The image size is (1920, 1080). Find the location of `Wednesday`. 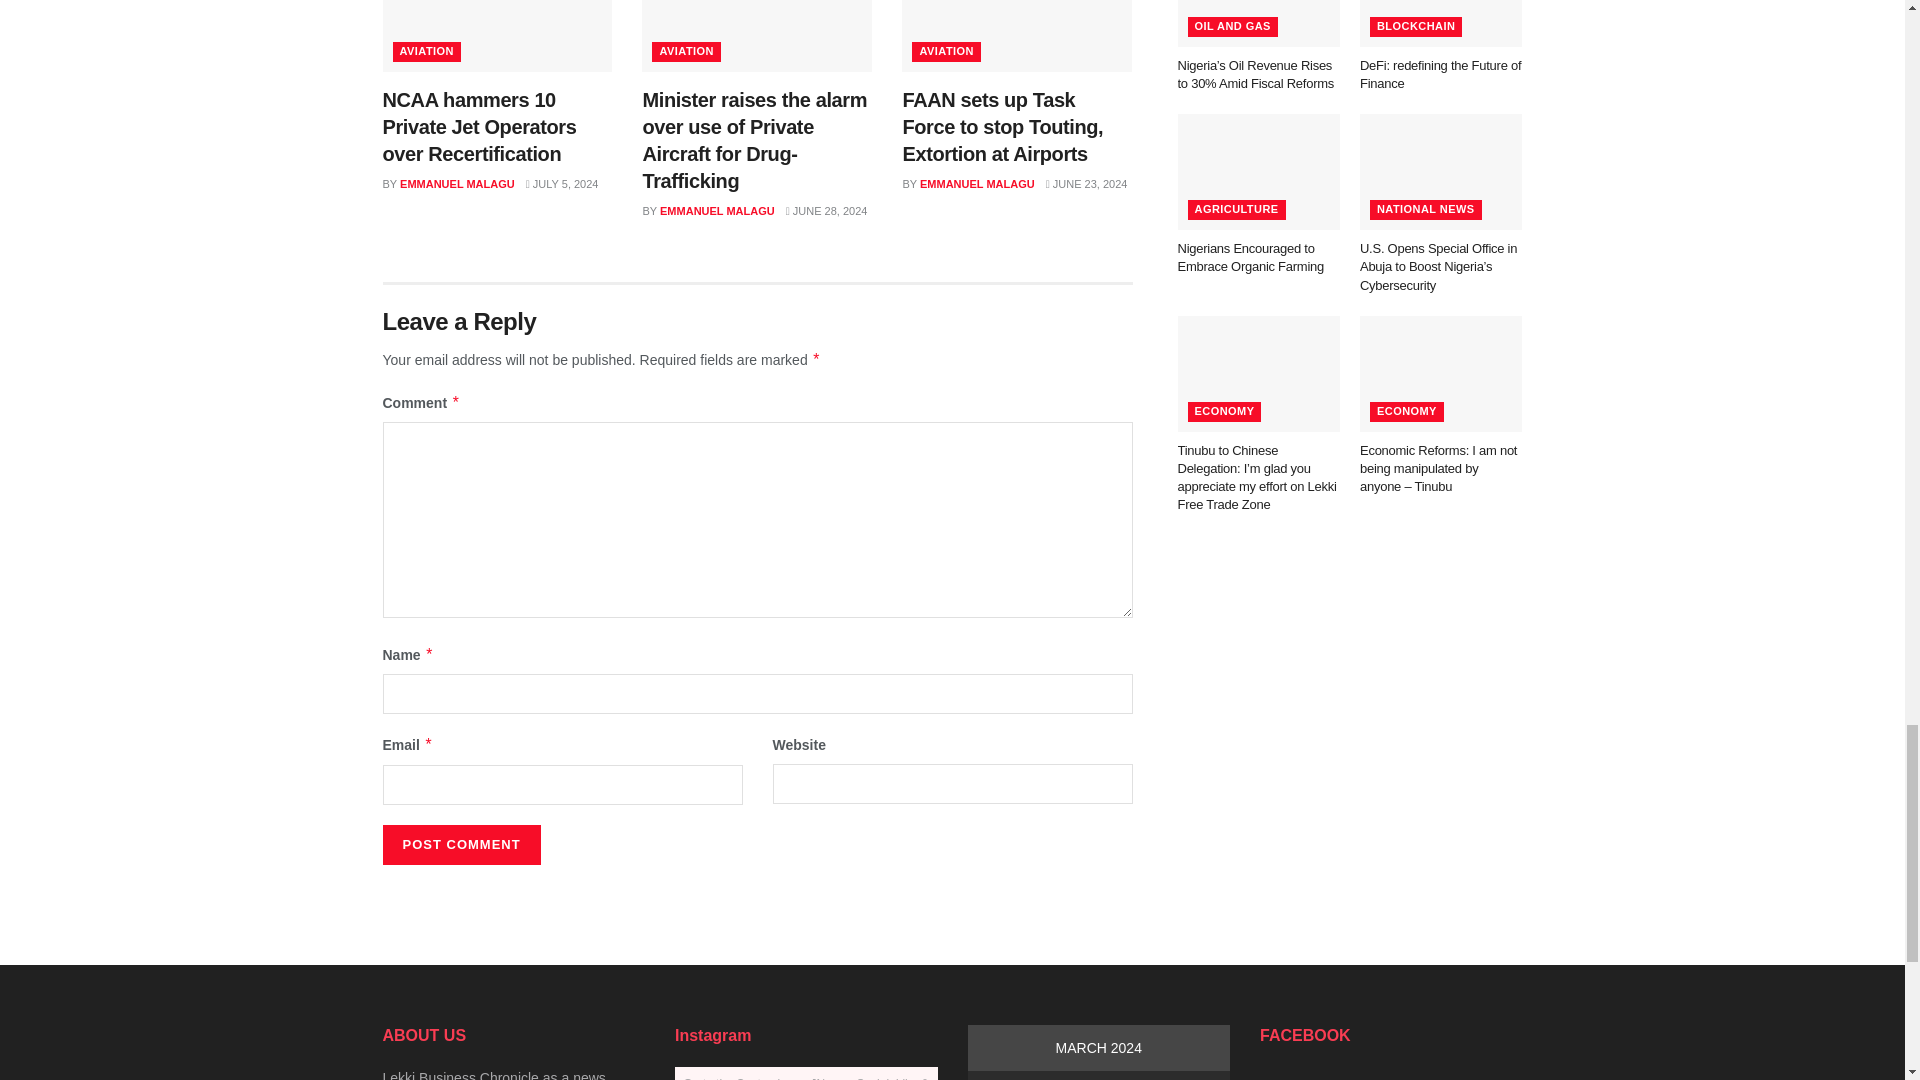

Wednesday is located at coordinates (1060, 1076).